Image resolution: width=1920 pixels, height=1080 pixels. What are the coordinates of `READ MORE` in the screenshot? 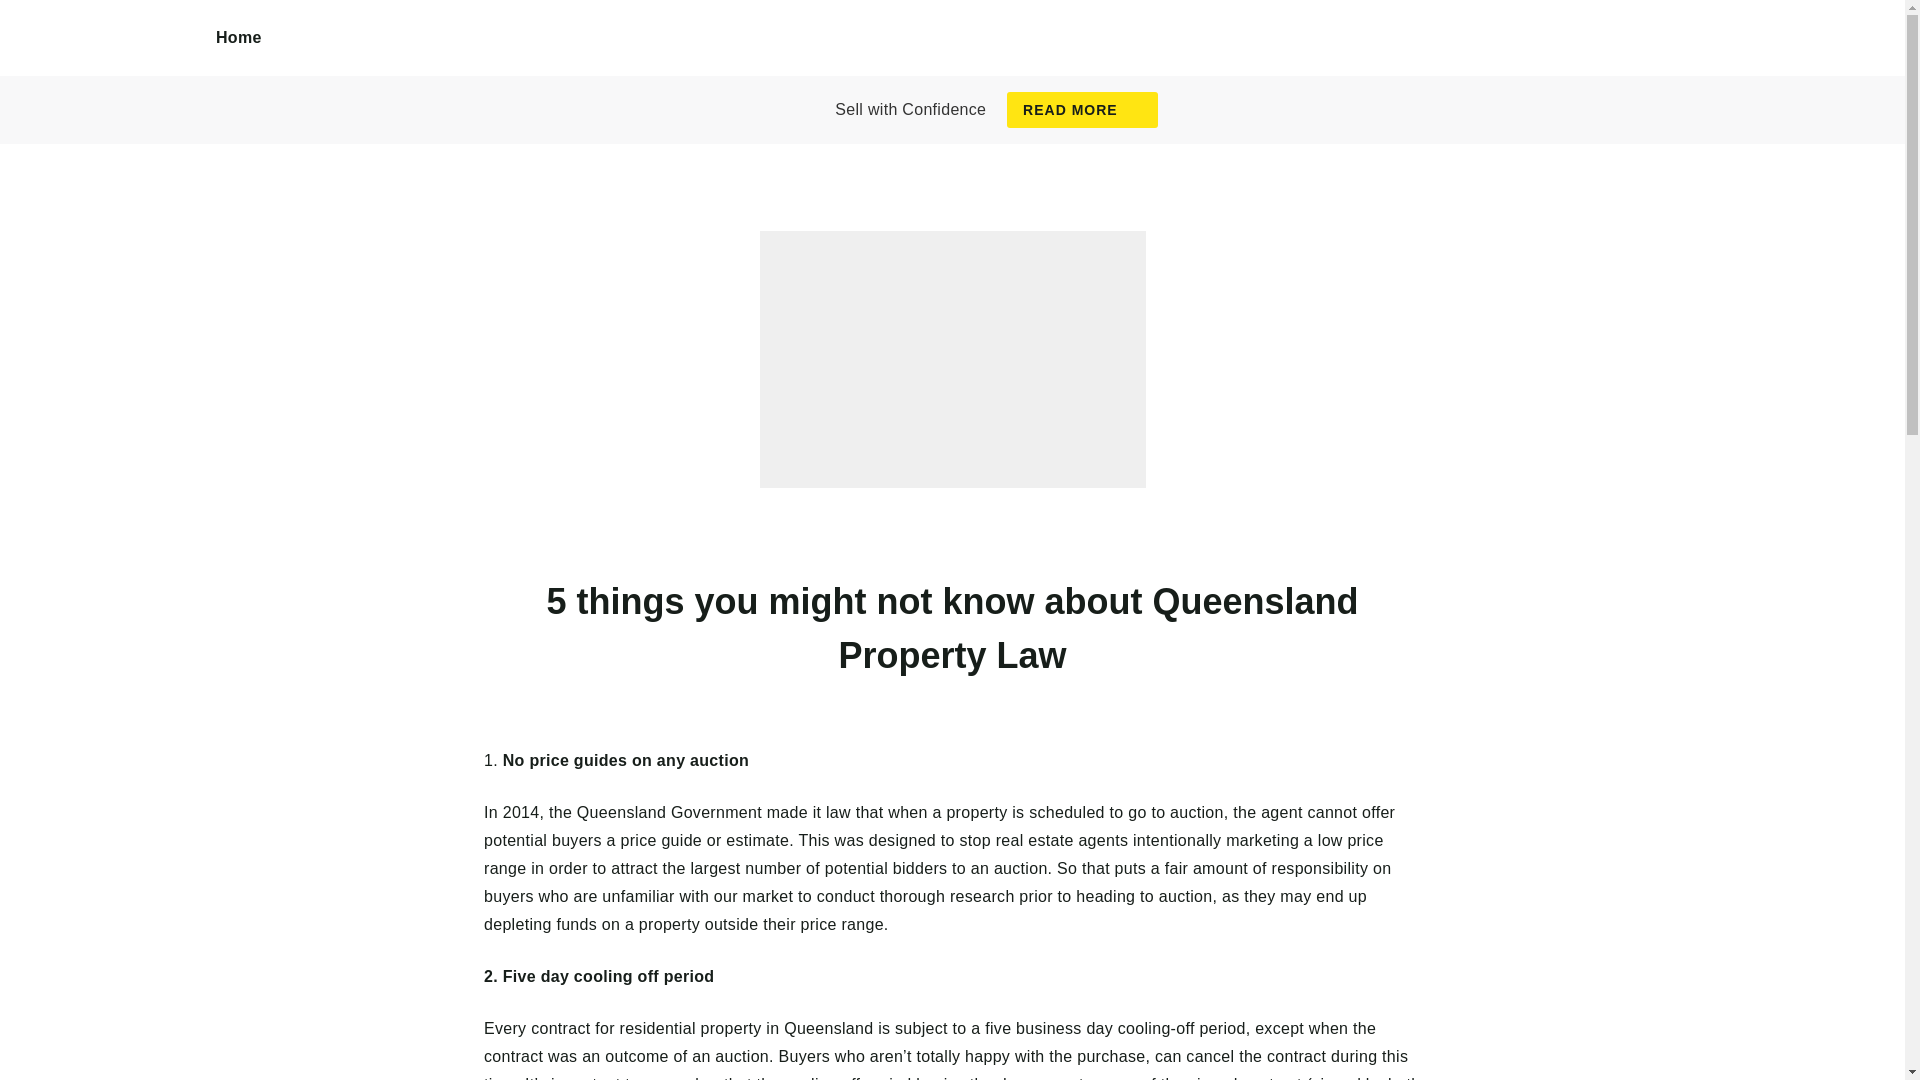 It's located at (1082, 110).